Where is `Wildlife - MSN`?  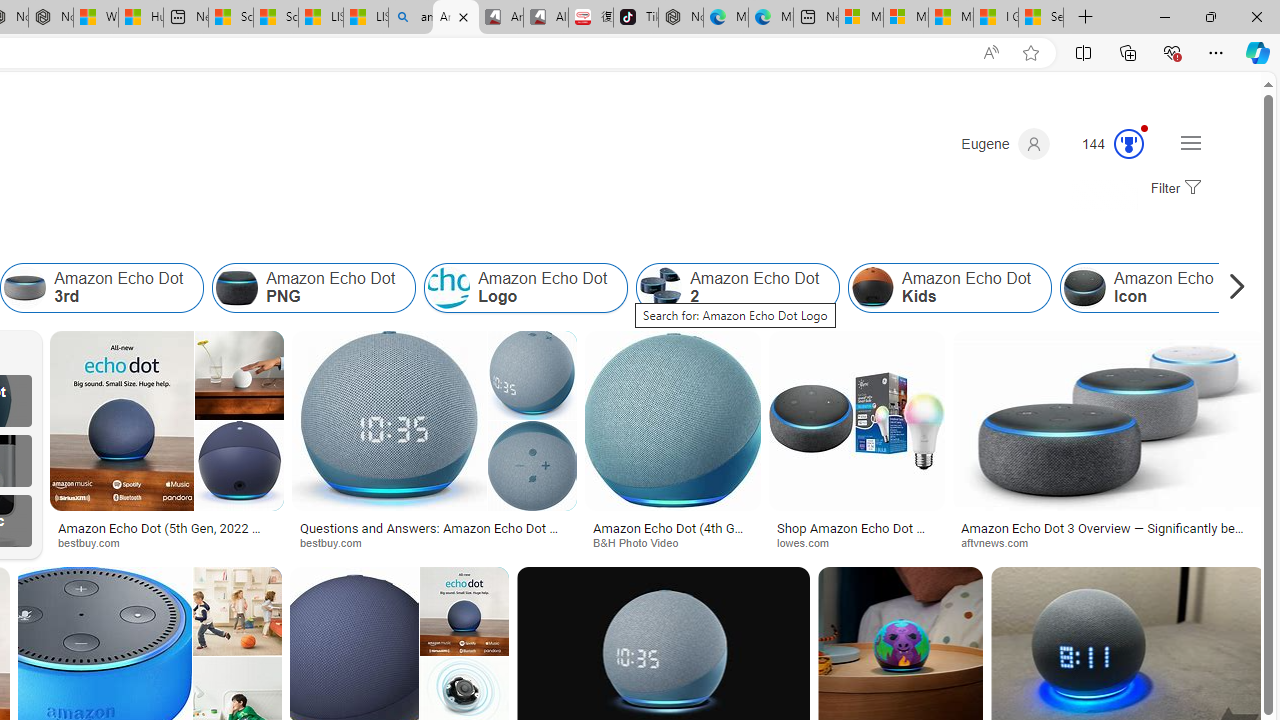
Wildlife - MSN is located at coordinates (96, 18).